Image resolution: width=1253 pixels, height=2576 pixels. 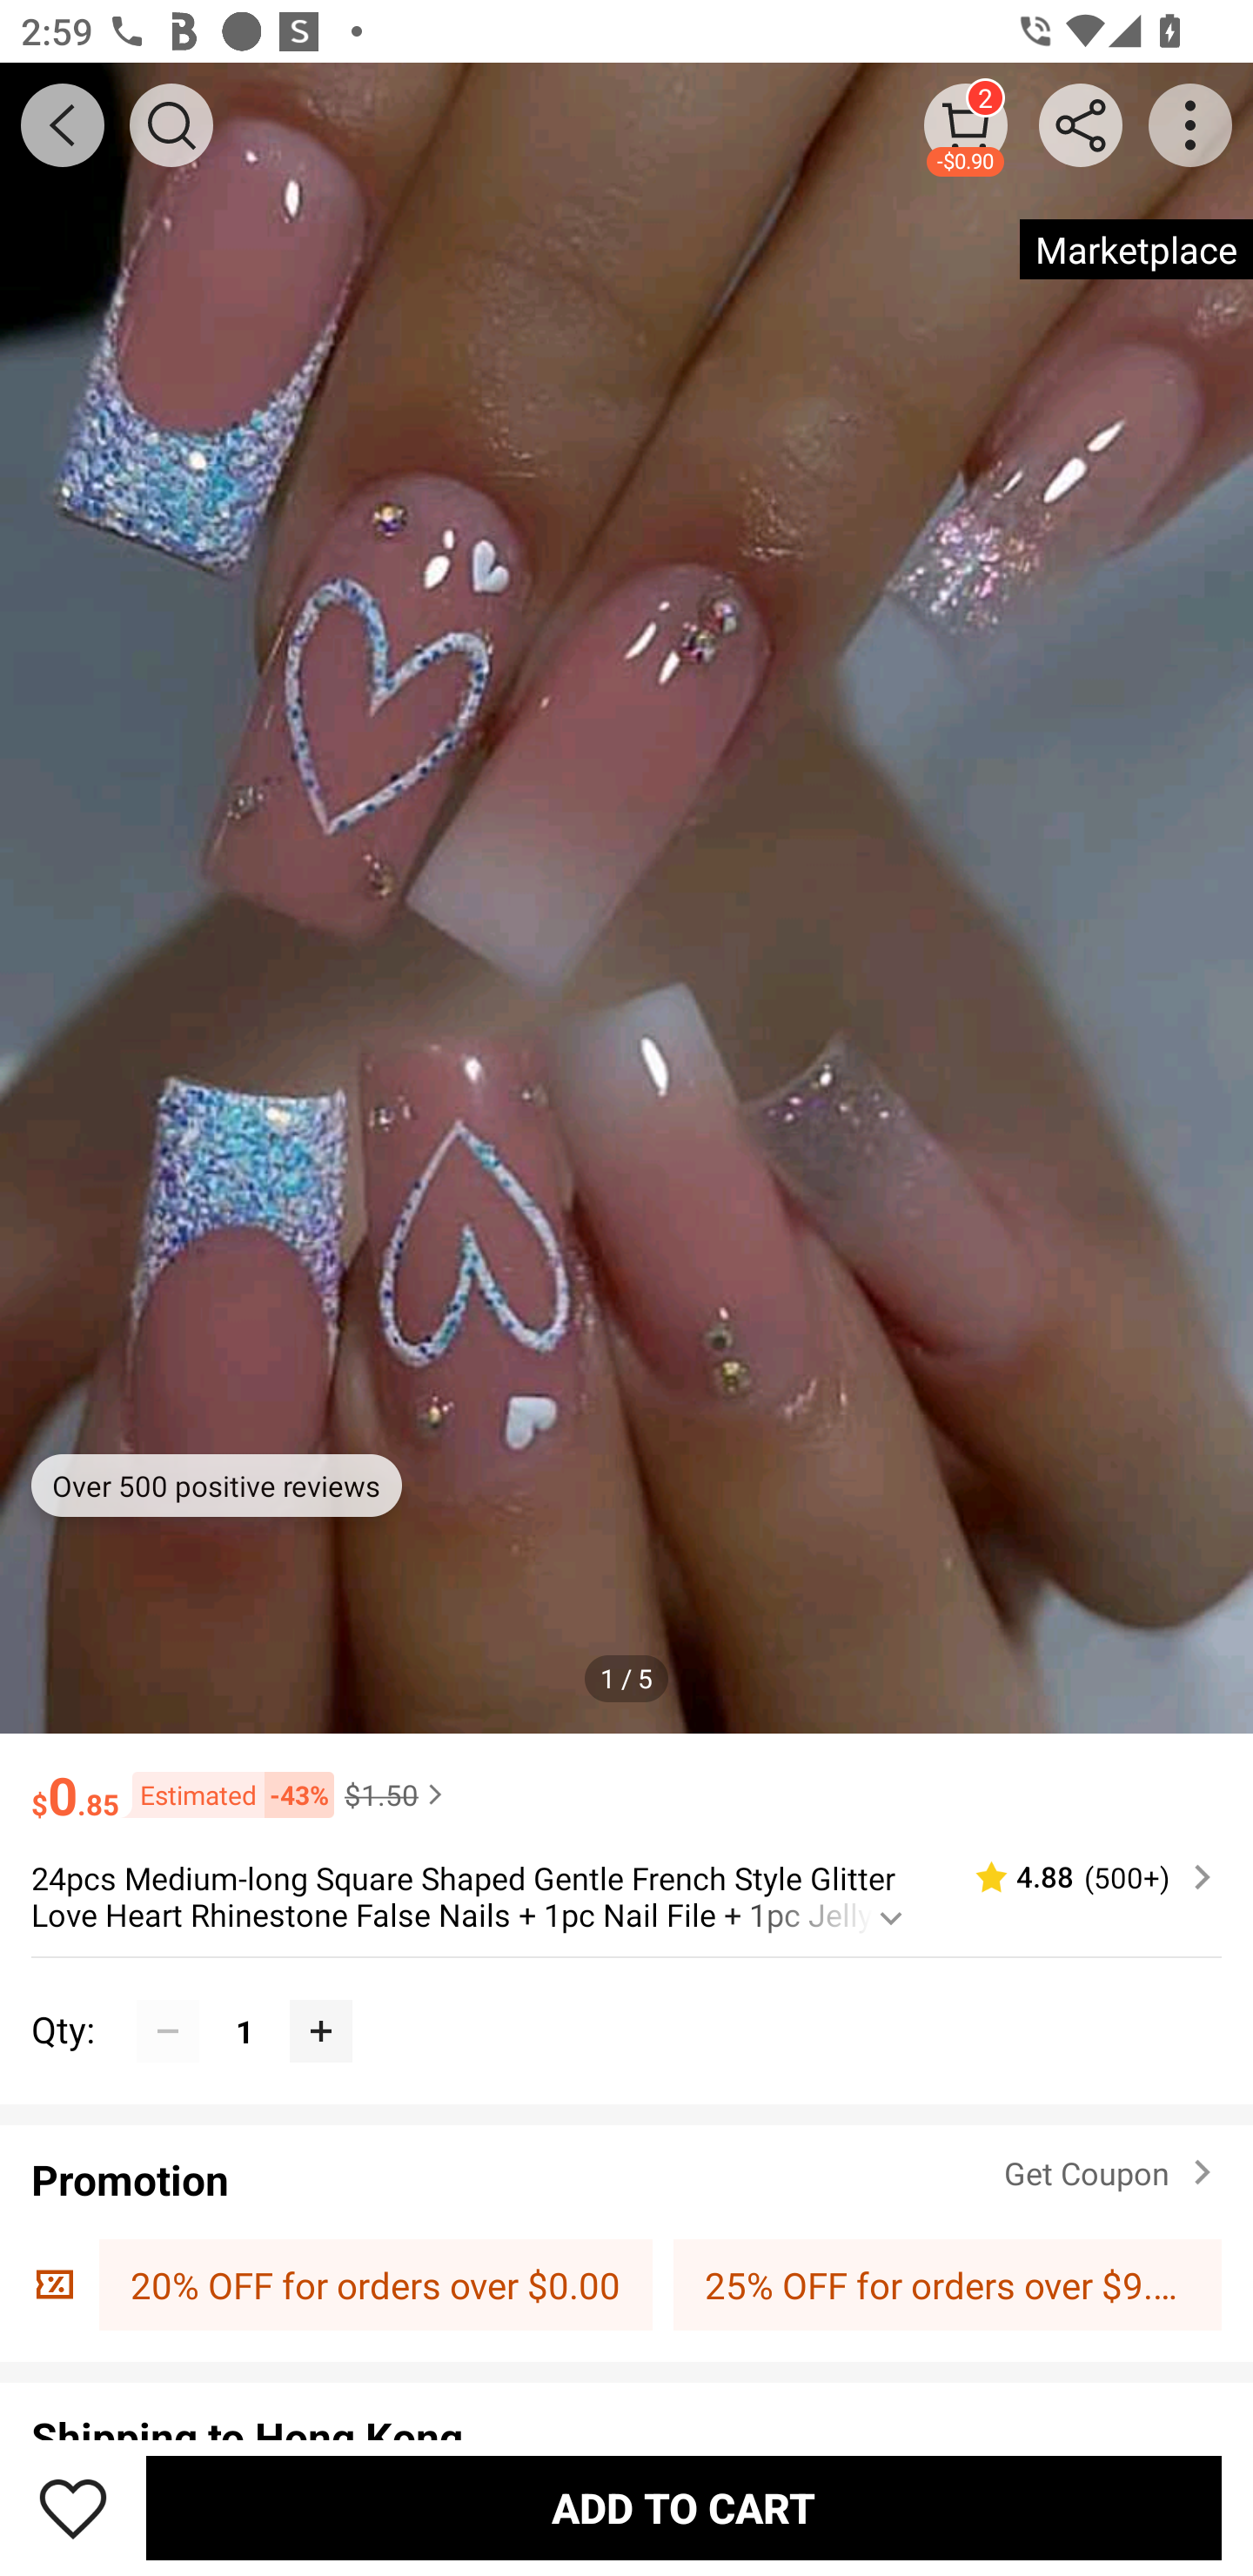 What do you see at coordinates (626, 1998) in the screenshot?
I see `Qty: 1` at bounding box center [626, 1998].